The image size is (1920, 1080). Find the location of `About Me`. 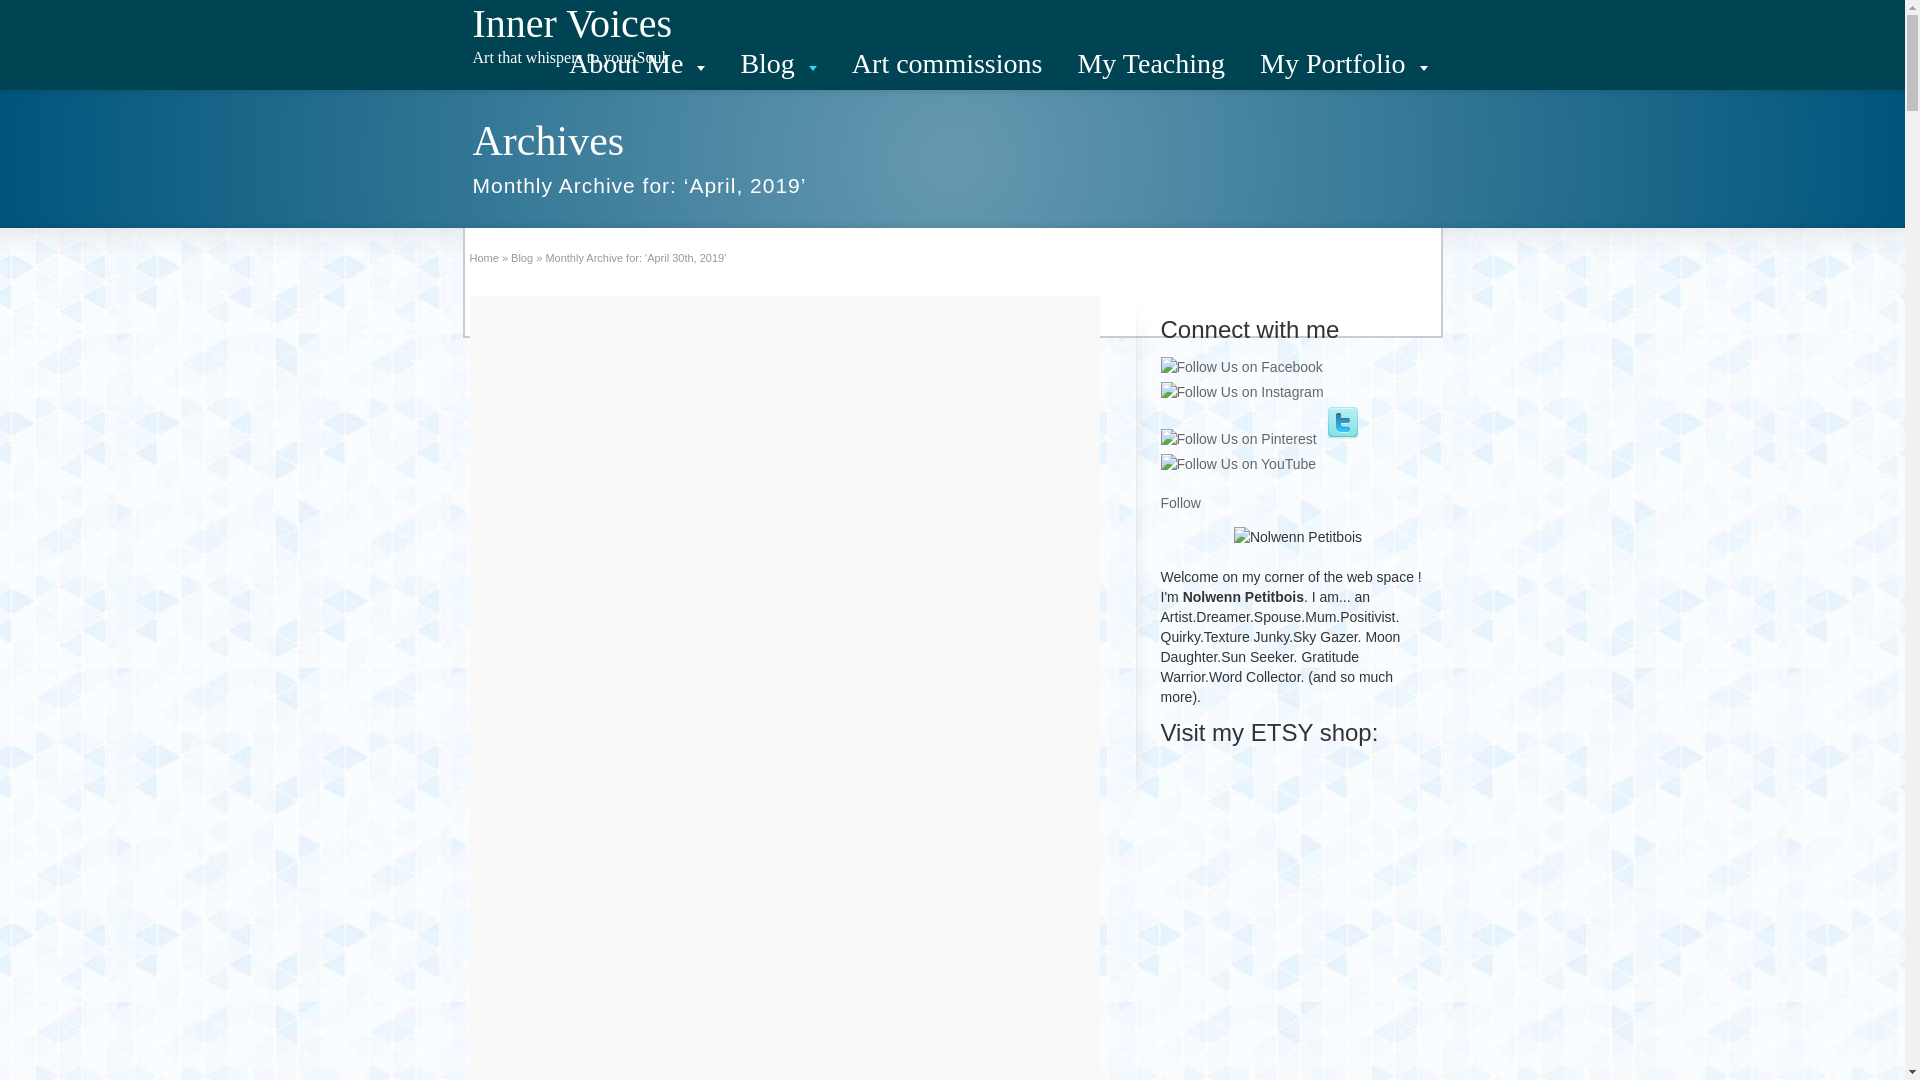

About Me is located at coordinates (637, 63).